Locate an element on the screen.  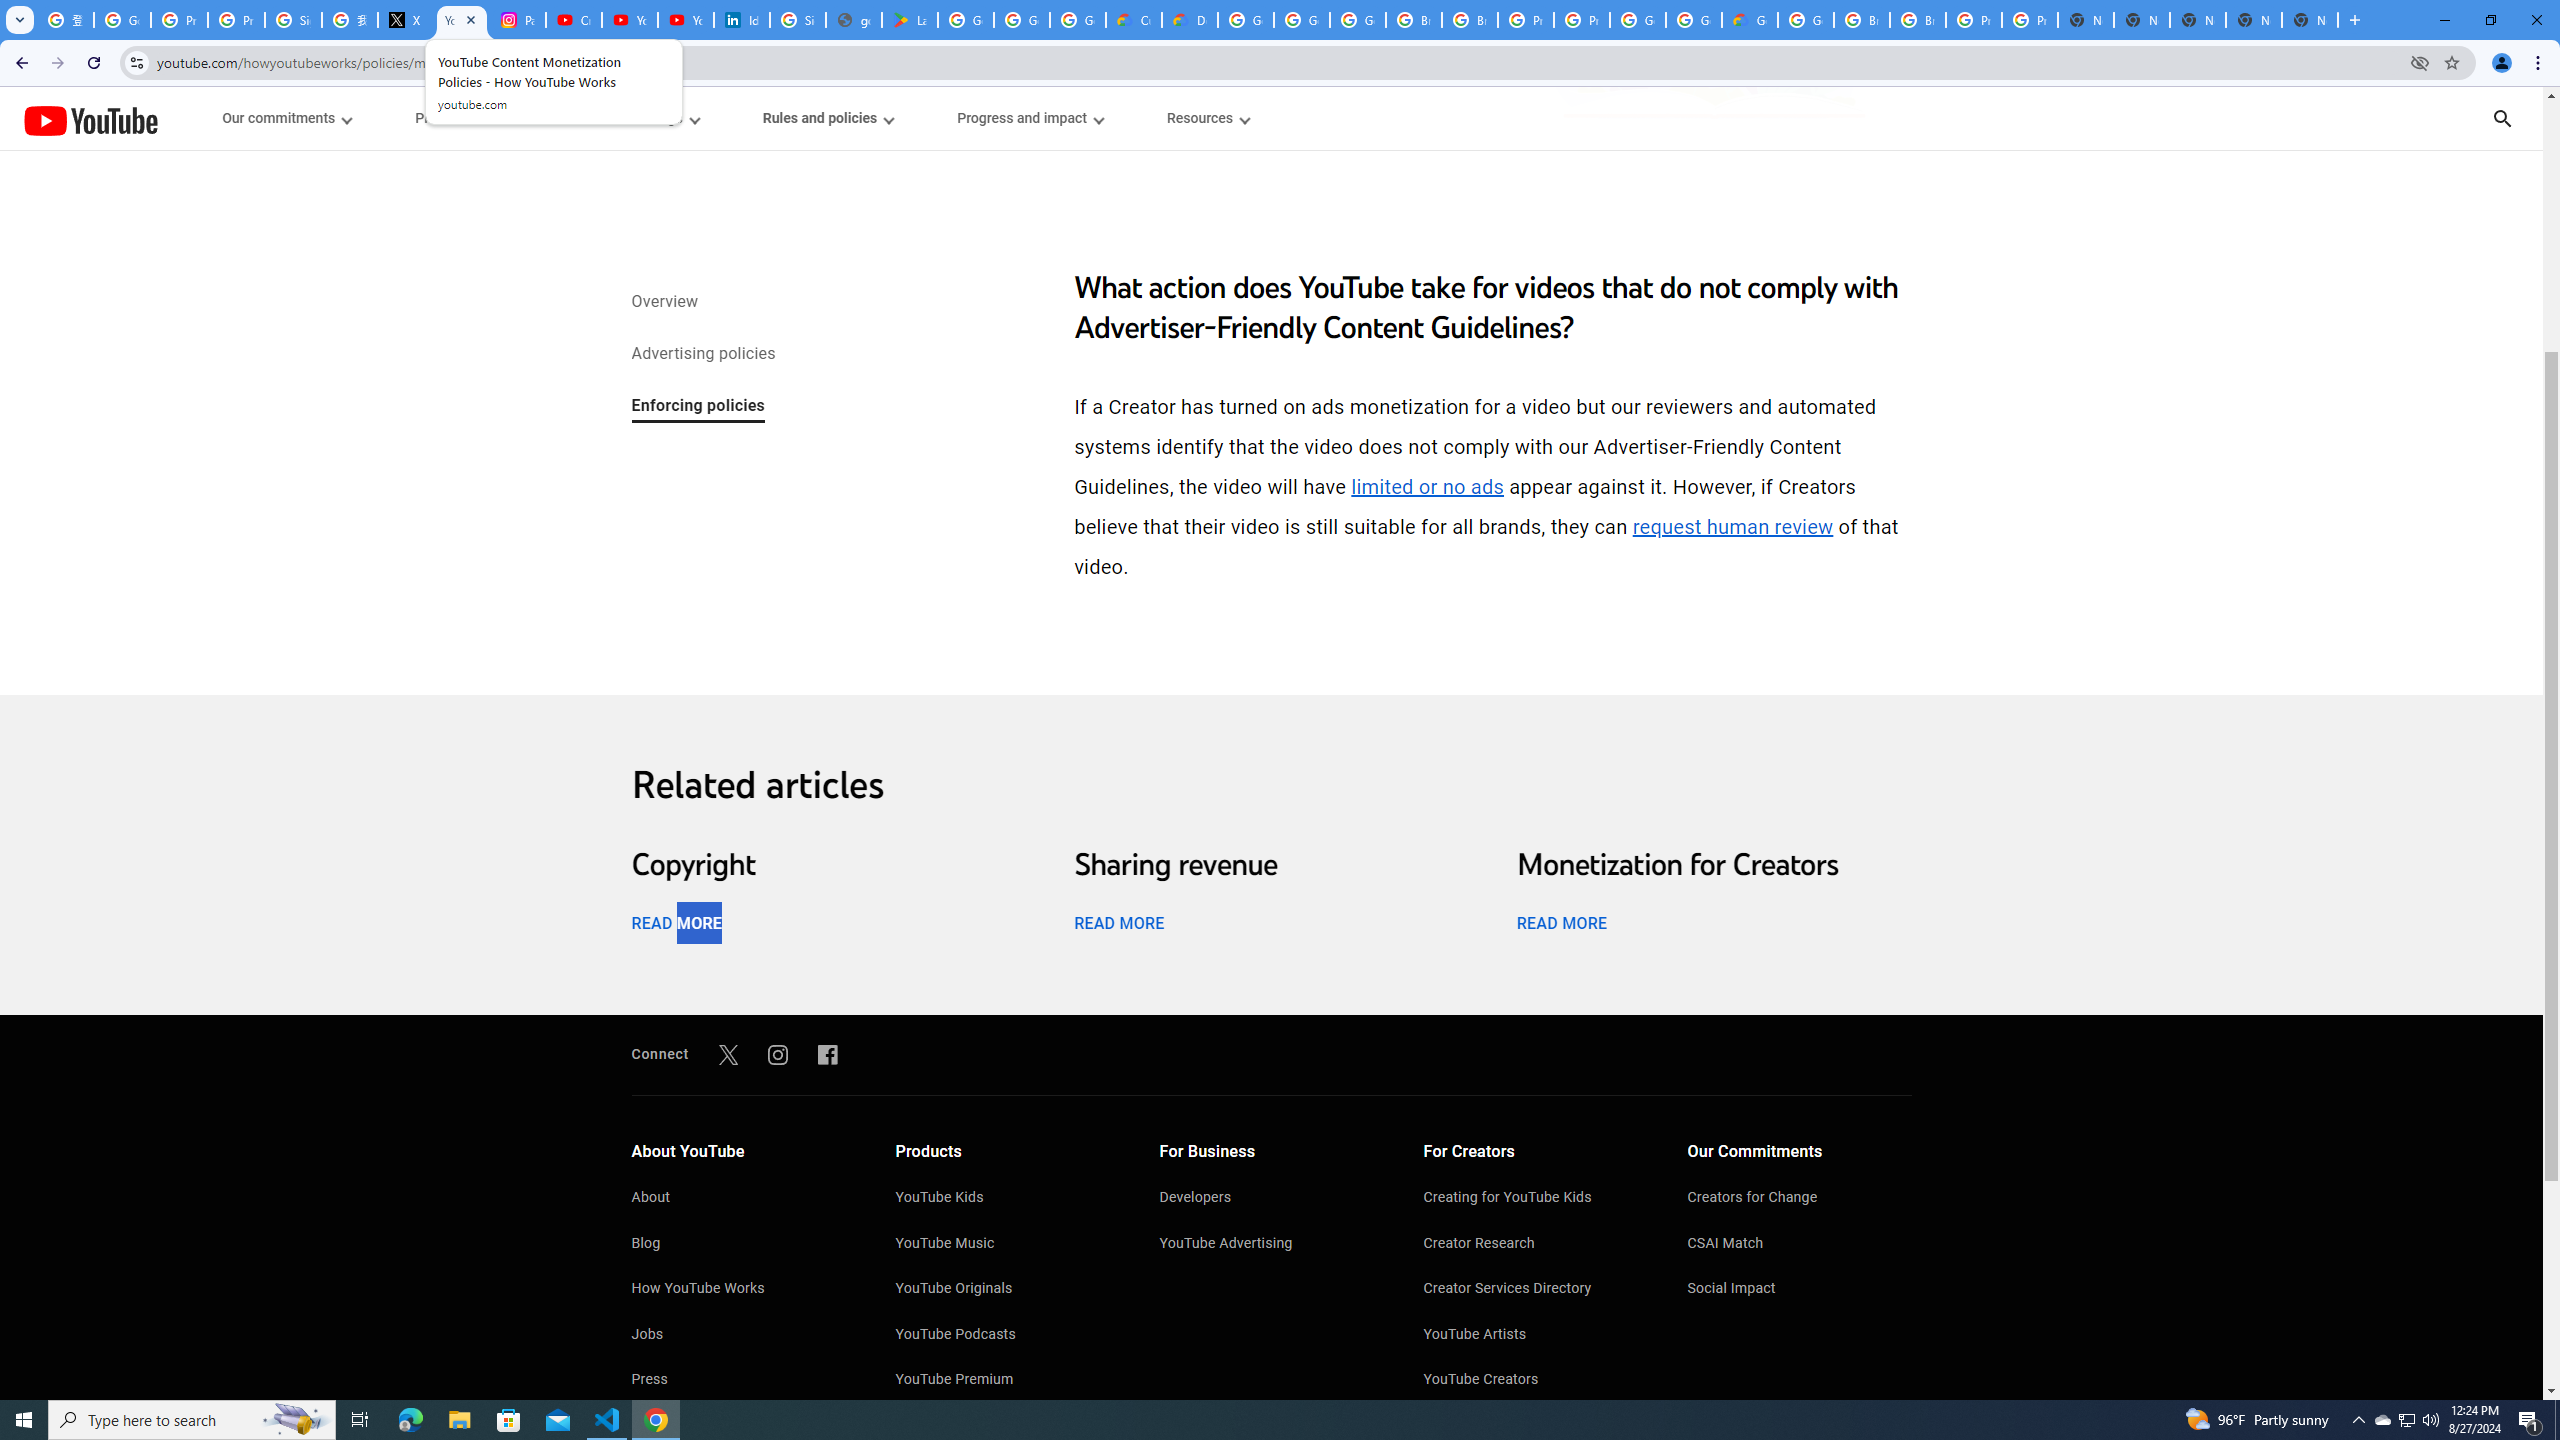
Rules and policies menupopup is located at coordinates (828, 118).